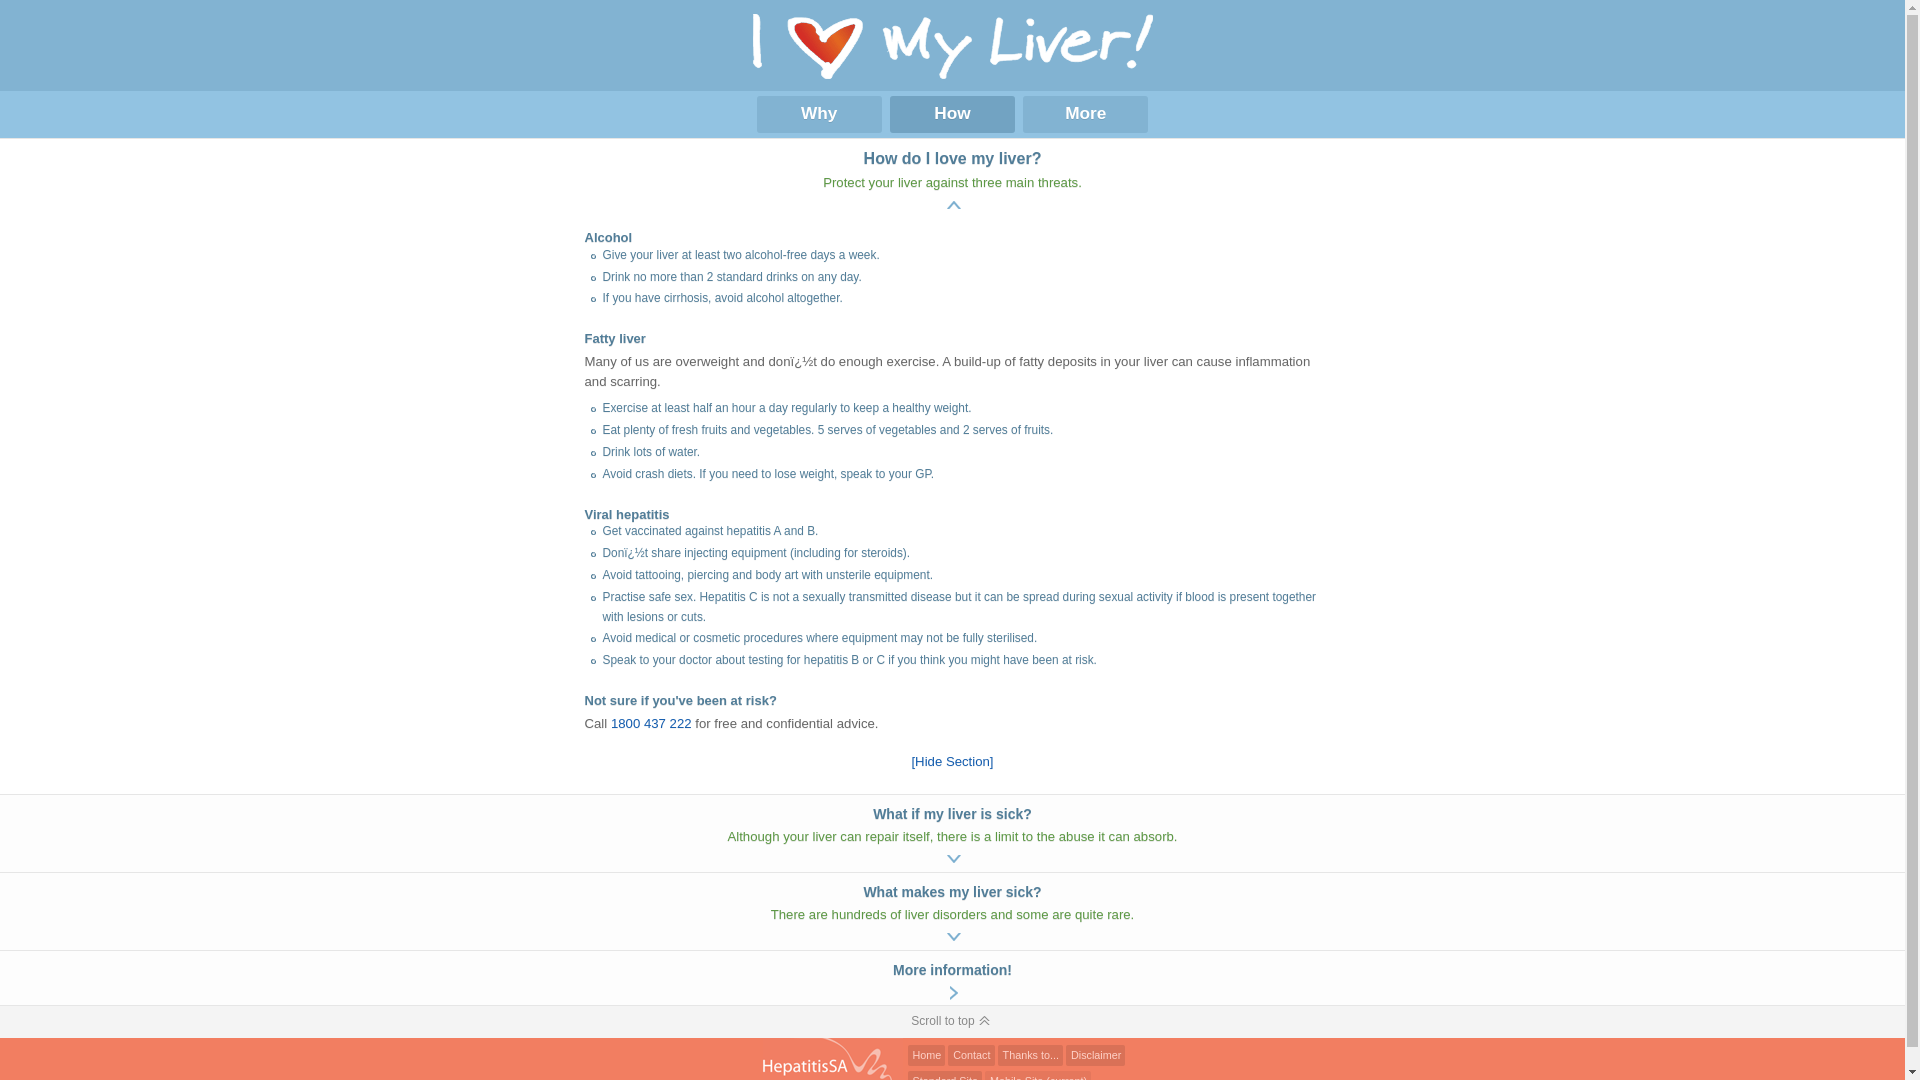 Image resolution: width=1920 pixels, height=1080 pixels. Describe the element at coordinates (1096, 1056) in the screenshot. I see `Disclaimer` at that location.